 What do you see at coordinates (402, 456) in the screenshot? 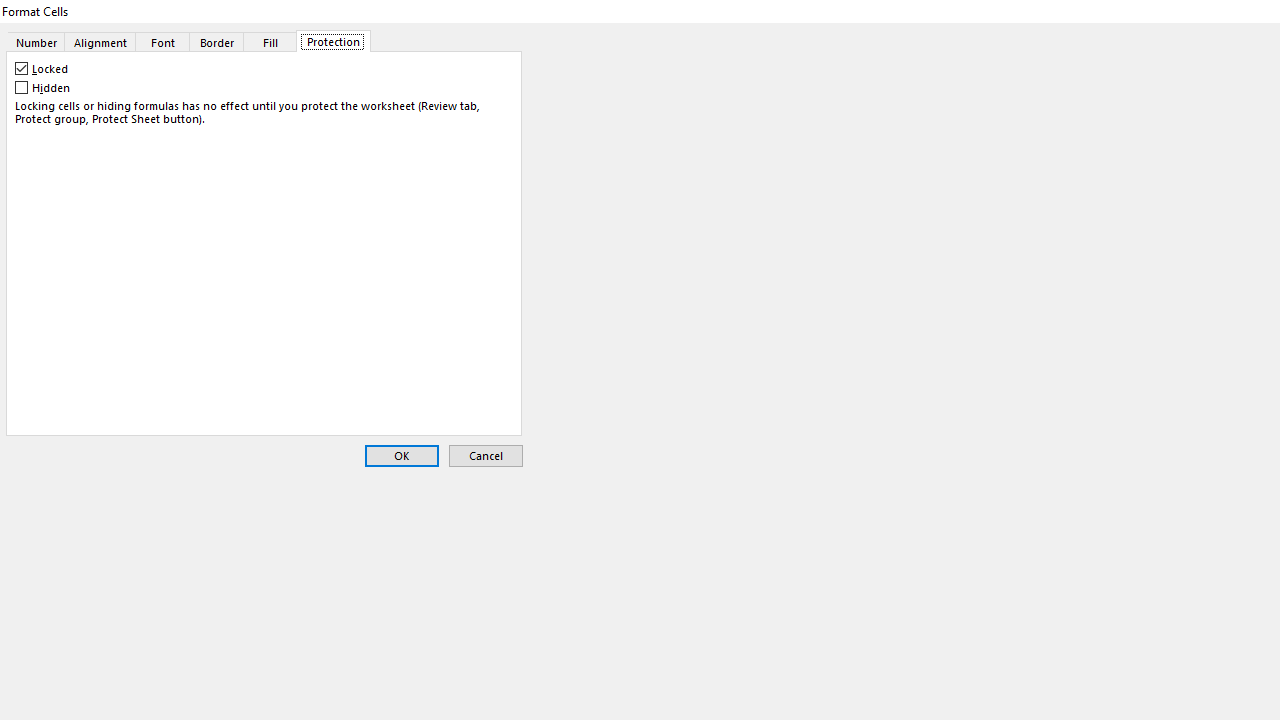
I see `OK` at bounding box center [402, 456].